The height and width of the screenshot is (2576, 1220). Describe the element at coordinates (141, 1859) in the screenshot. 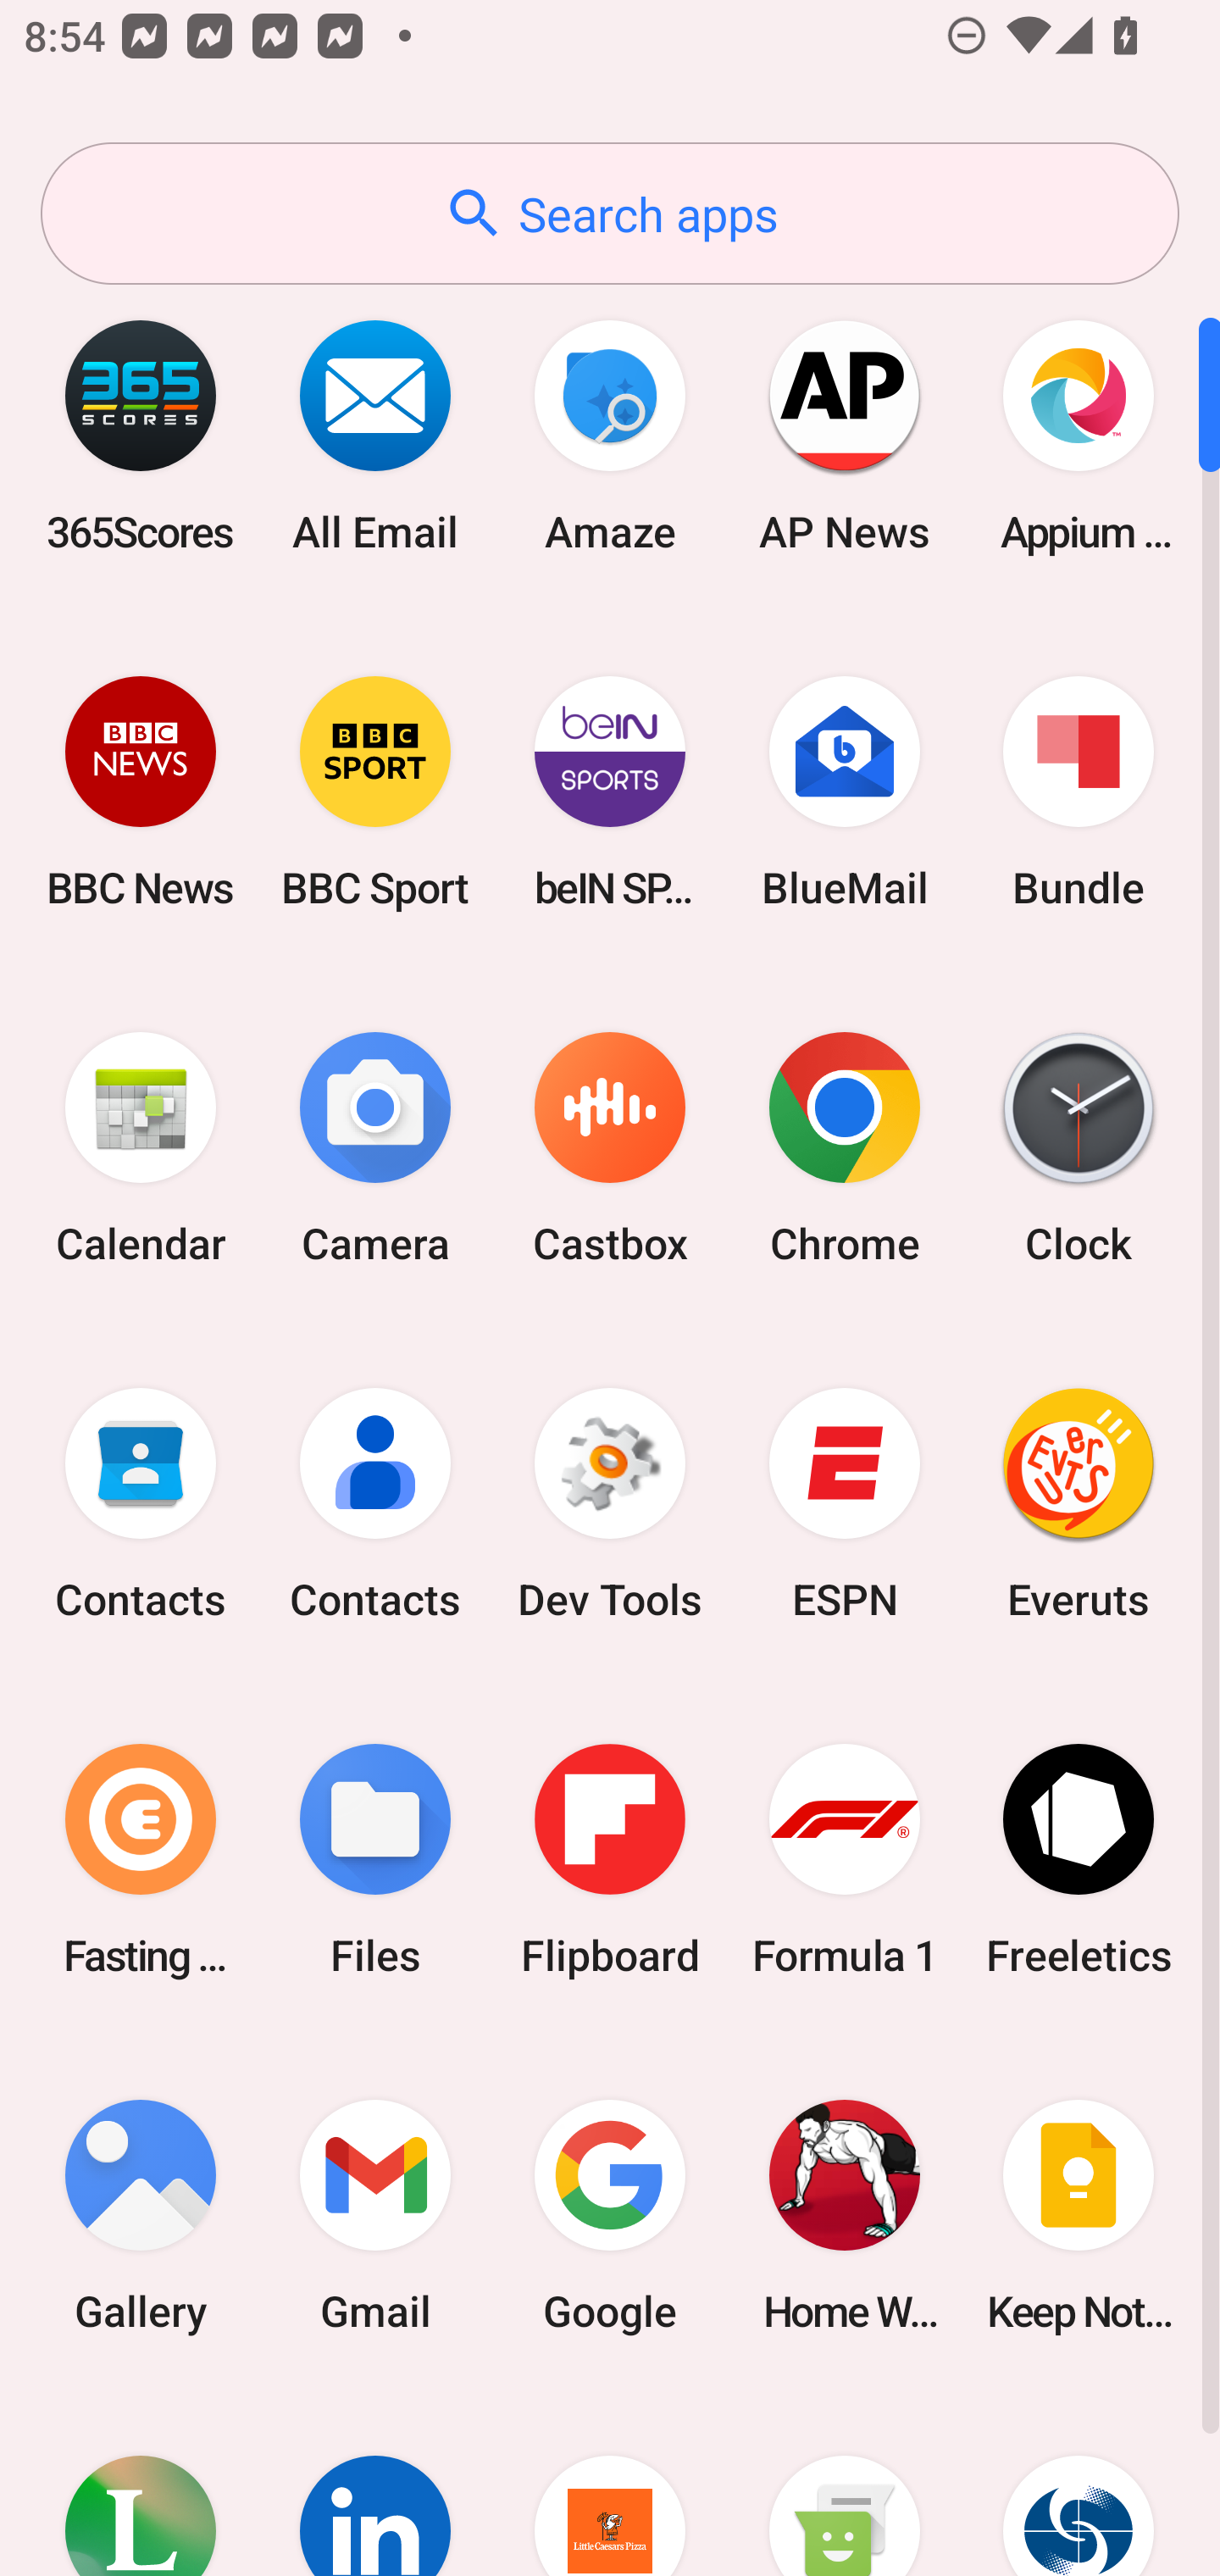

I see `Fasting Coach` at that location.